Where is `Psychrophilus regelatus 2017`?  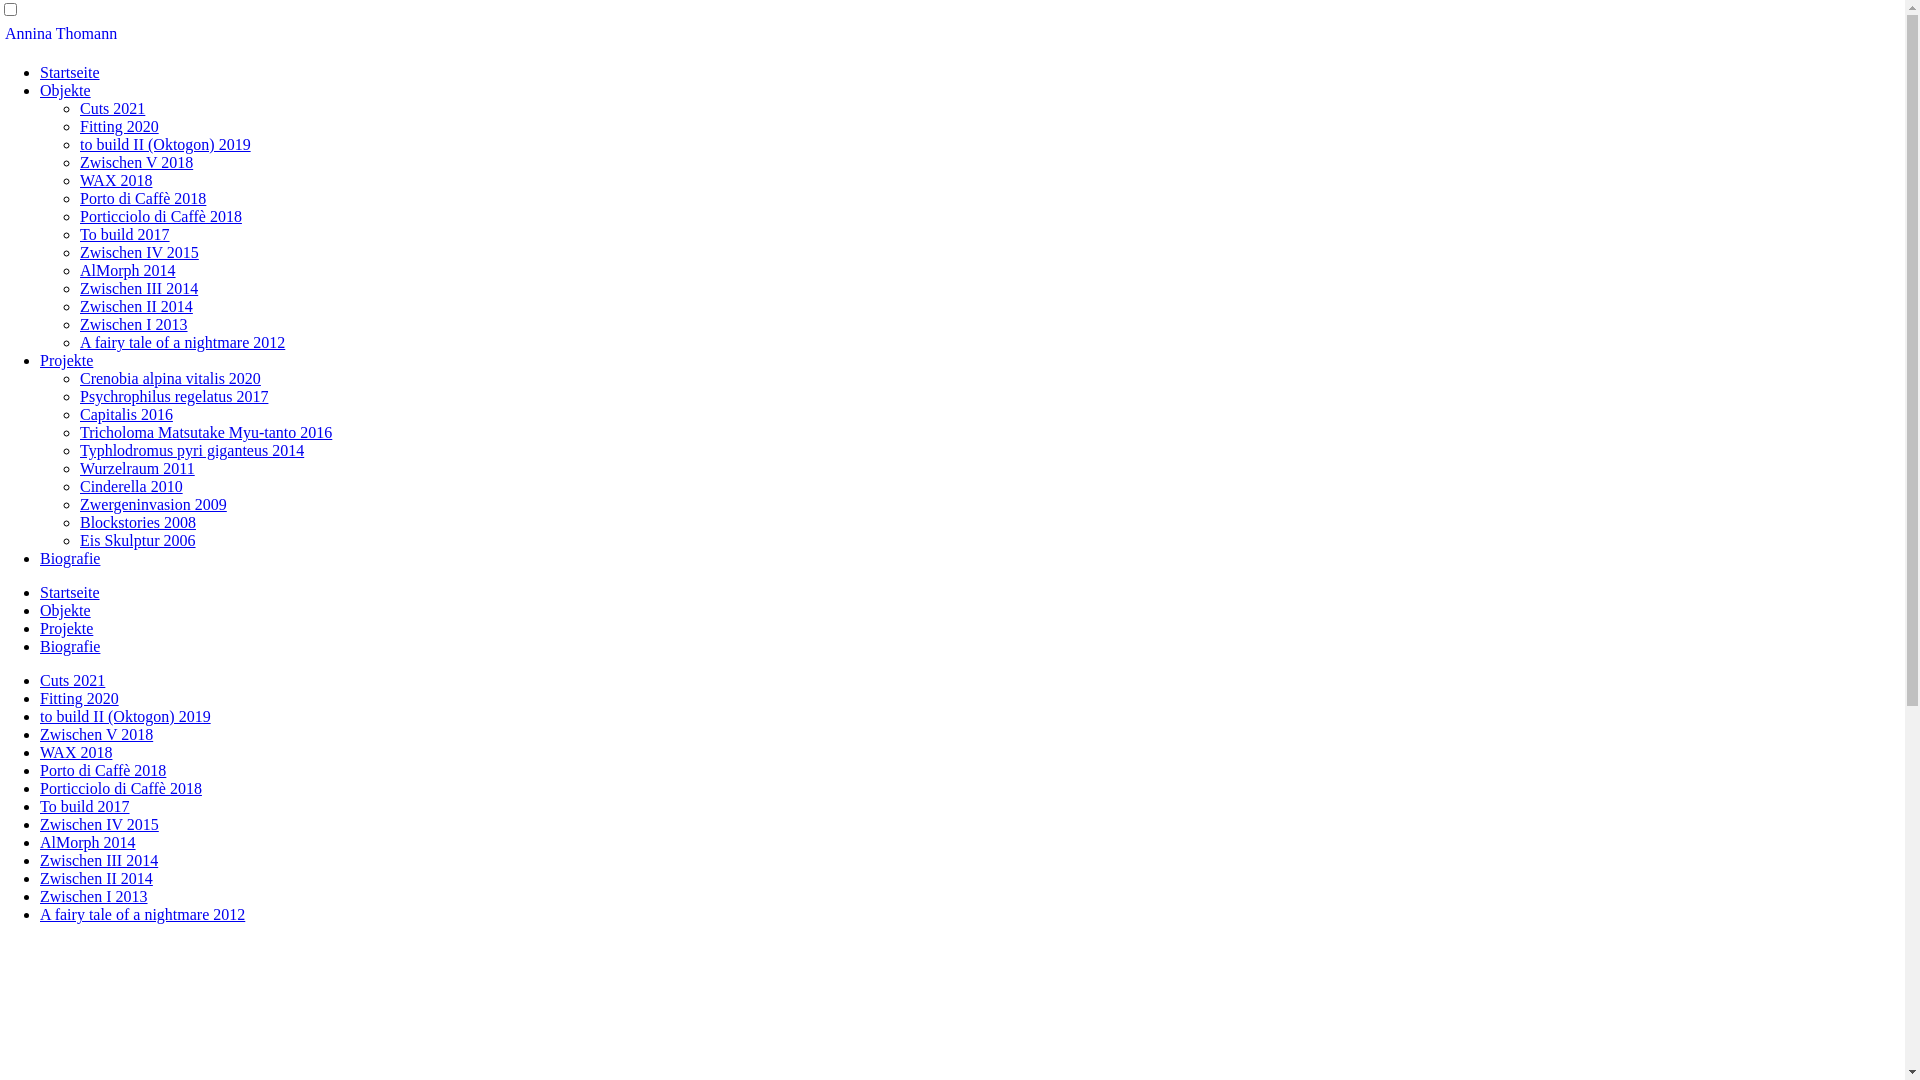
Psychrophilus regelatus 2017 is located at coordinates (174, 396).